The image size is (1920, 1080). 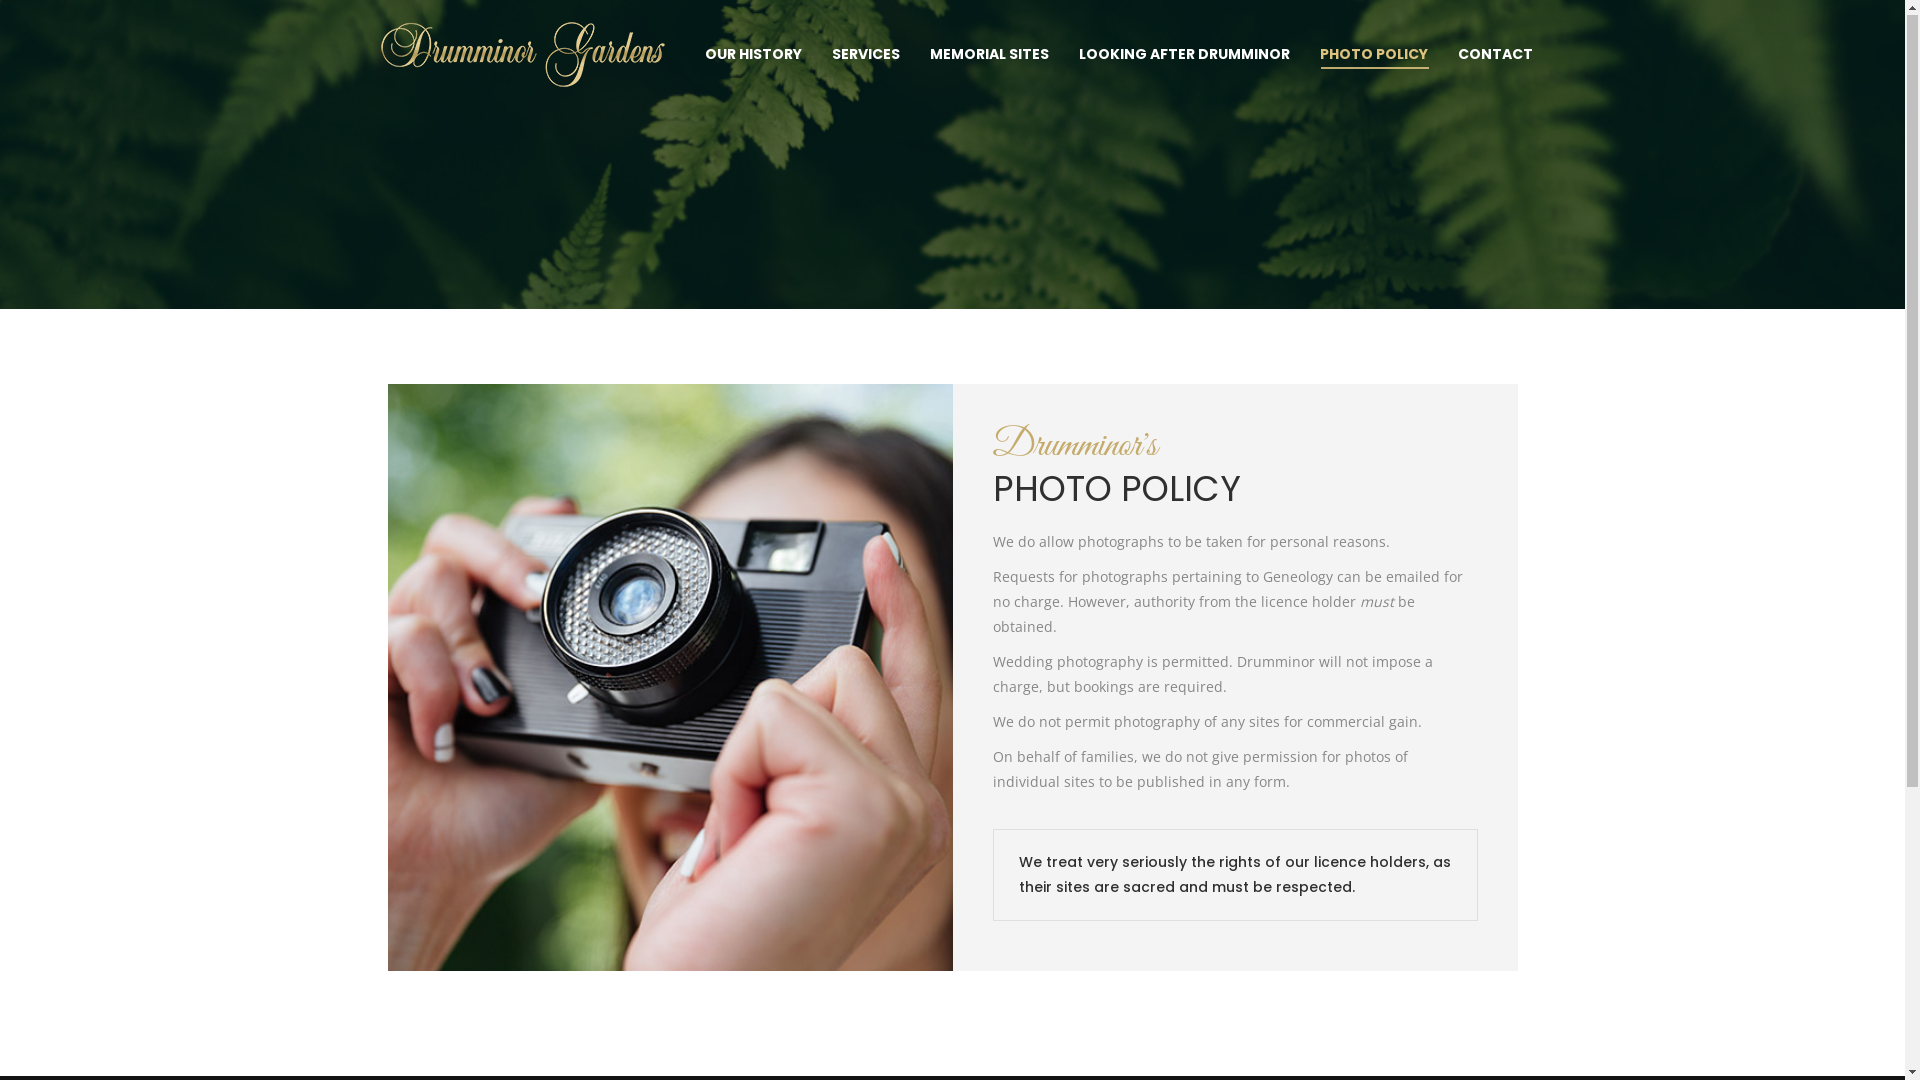 I want to click on Photo Policy, so click(x=420, y=942).